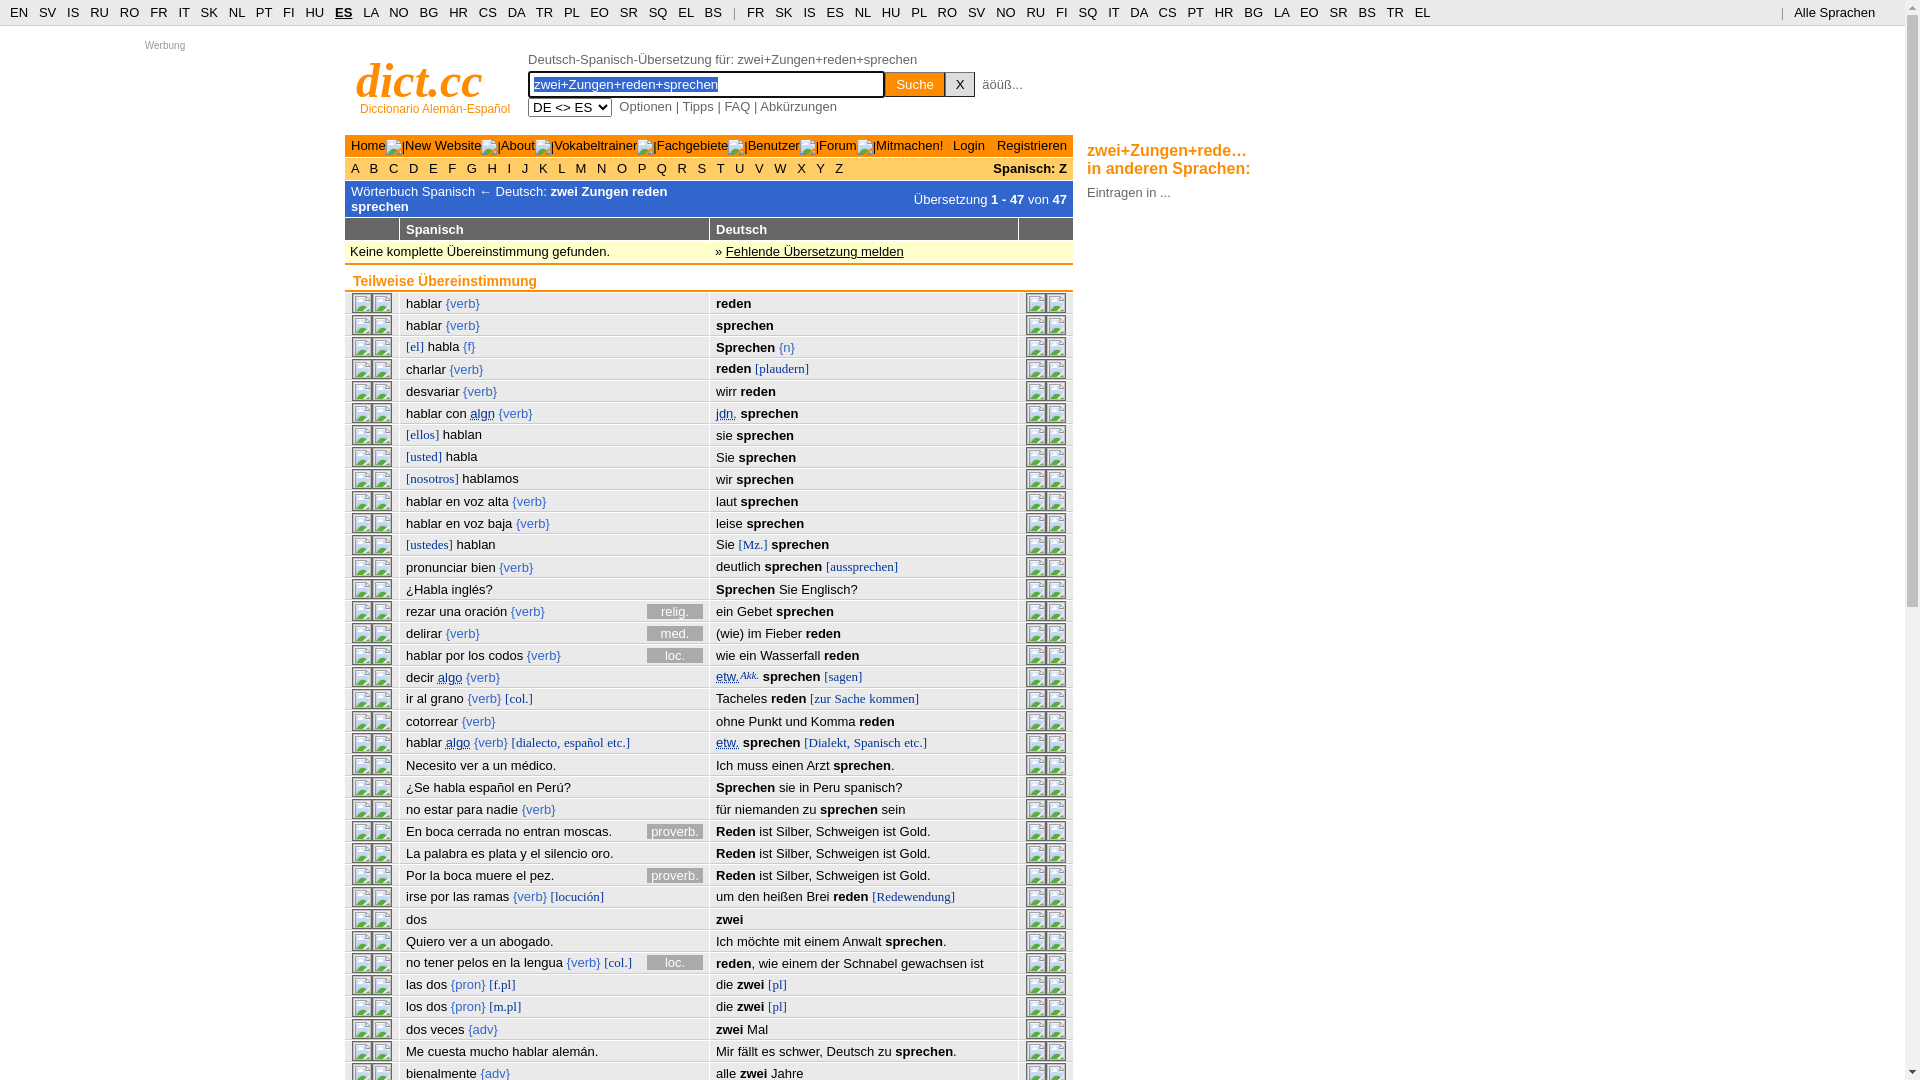  Describe the element at coordinates (792, 942) in the screenshot. I see `mit` at that location.